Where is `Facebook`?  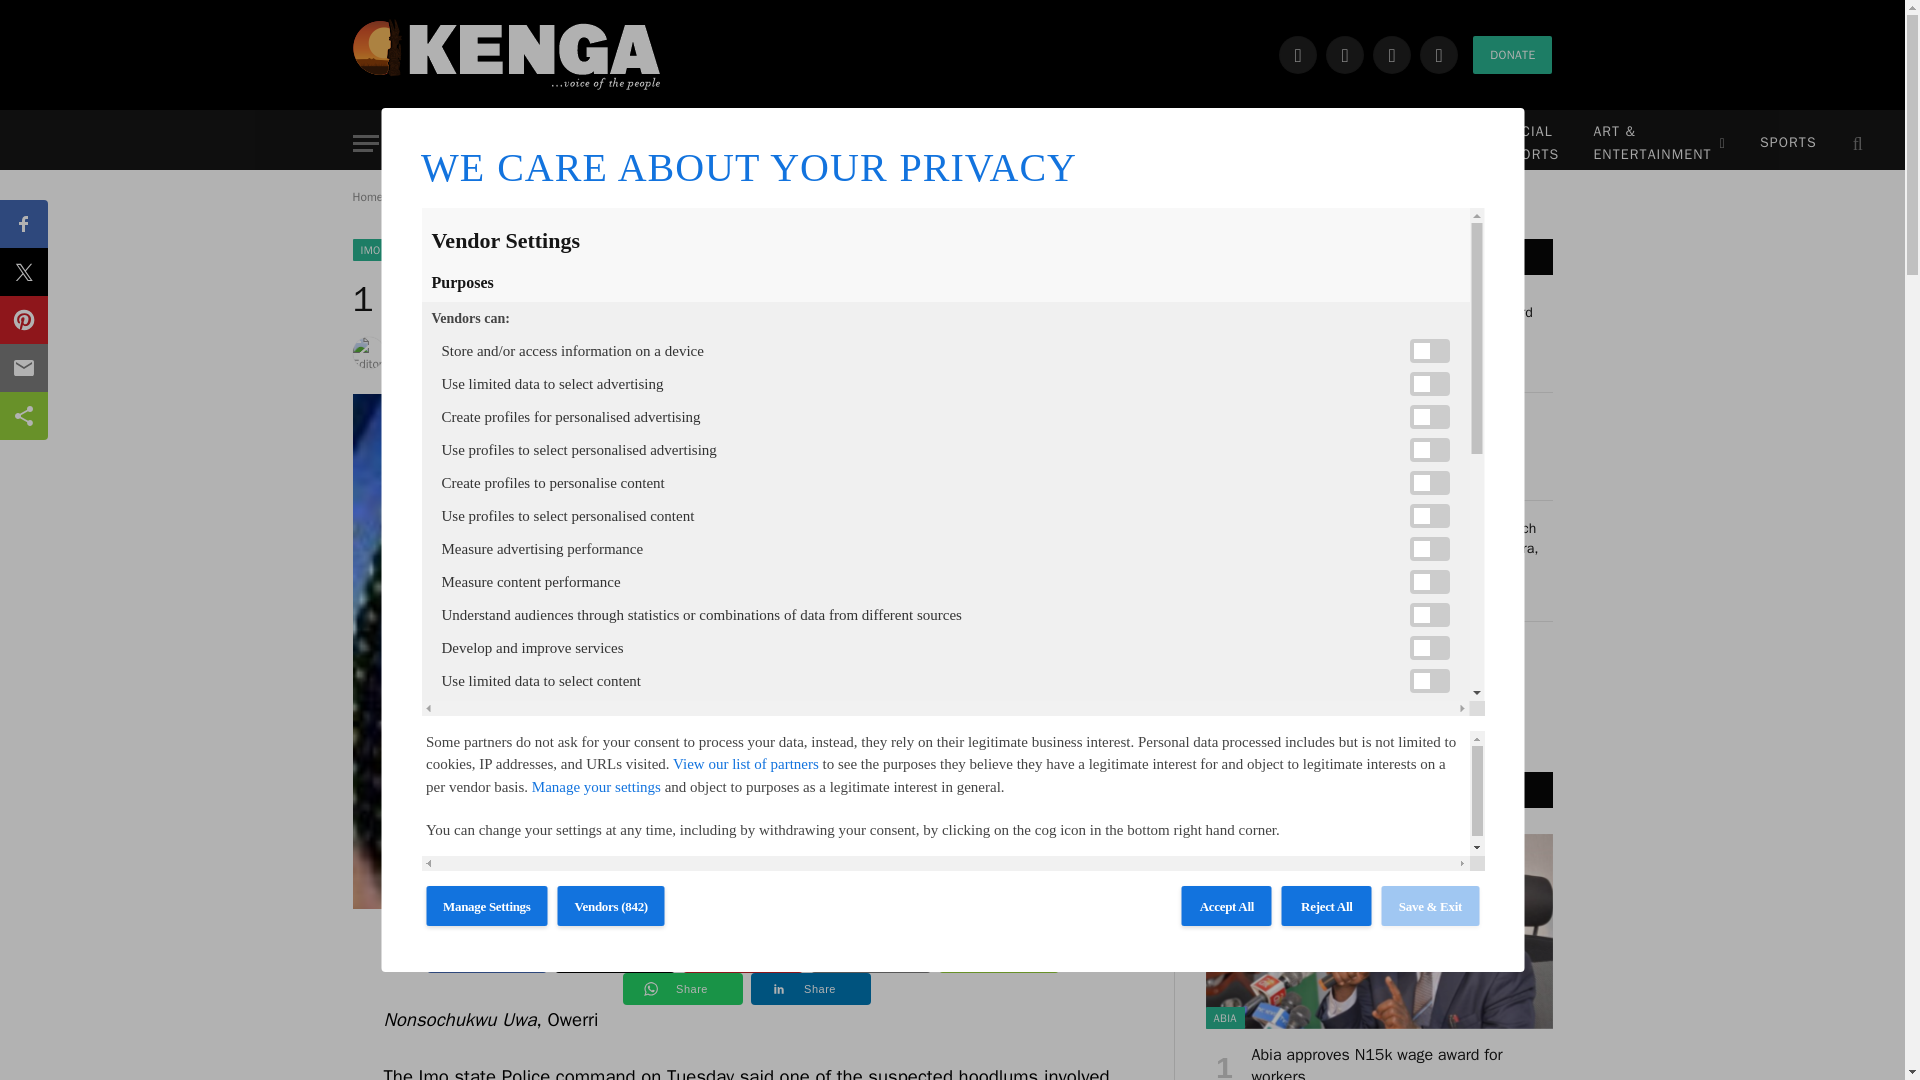
Facebook is located at coordinates (1298, 54).